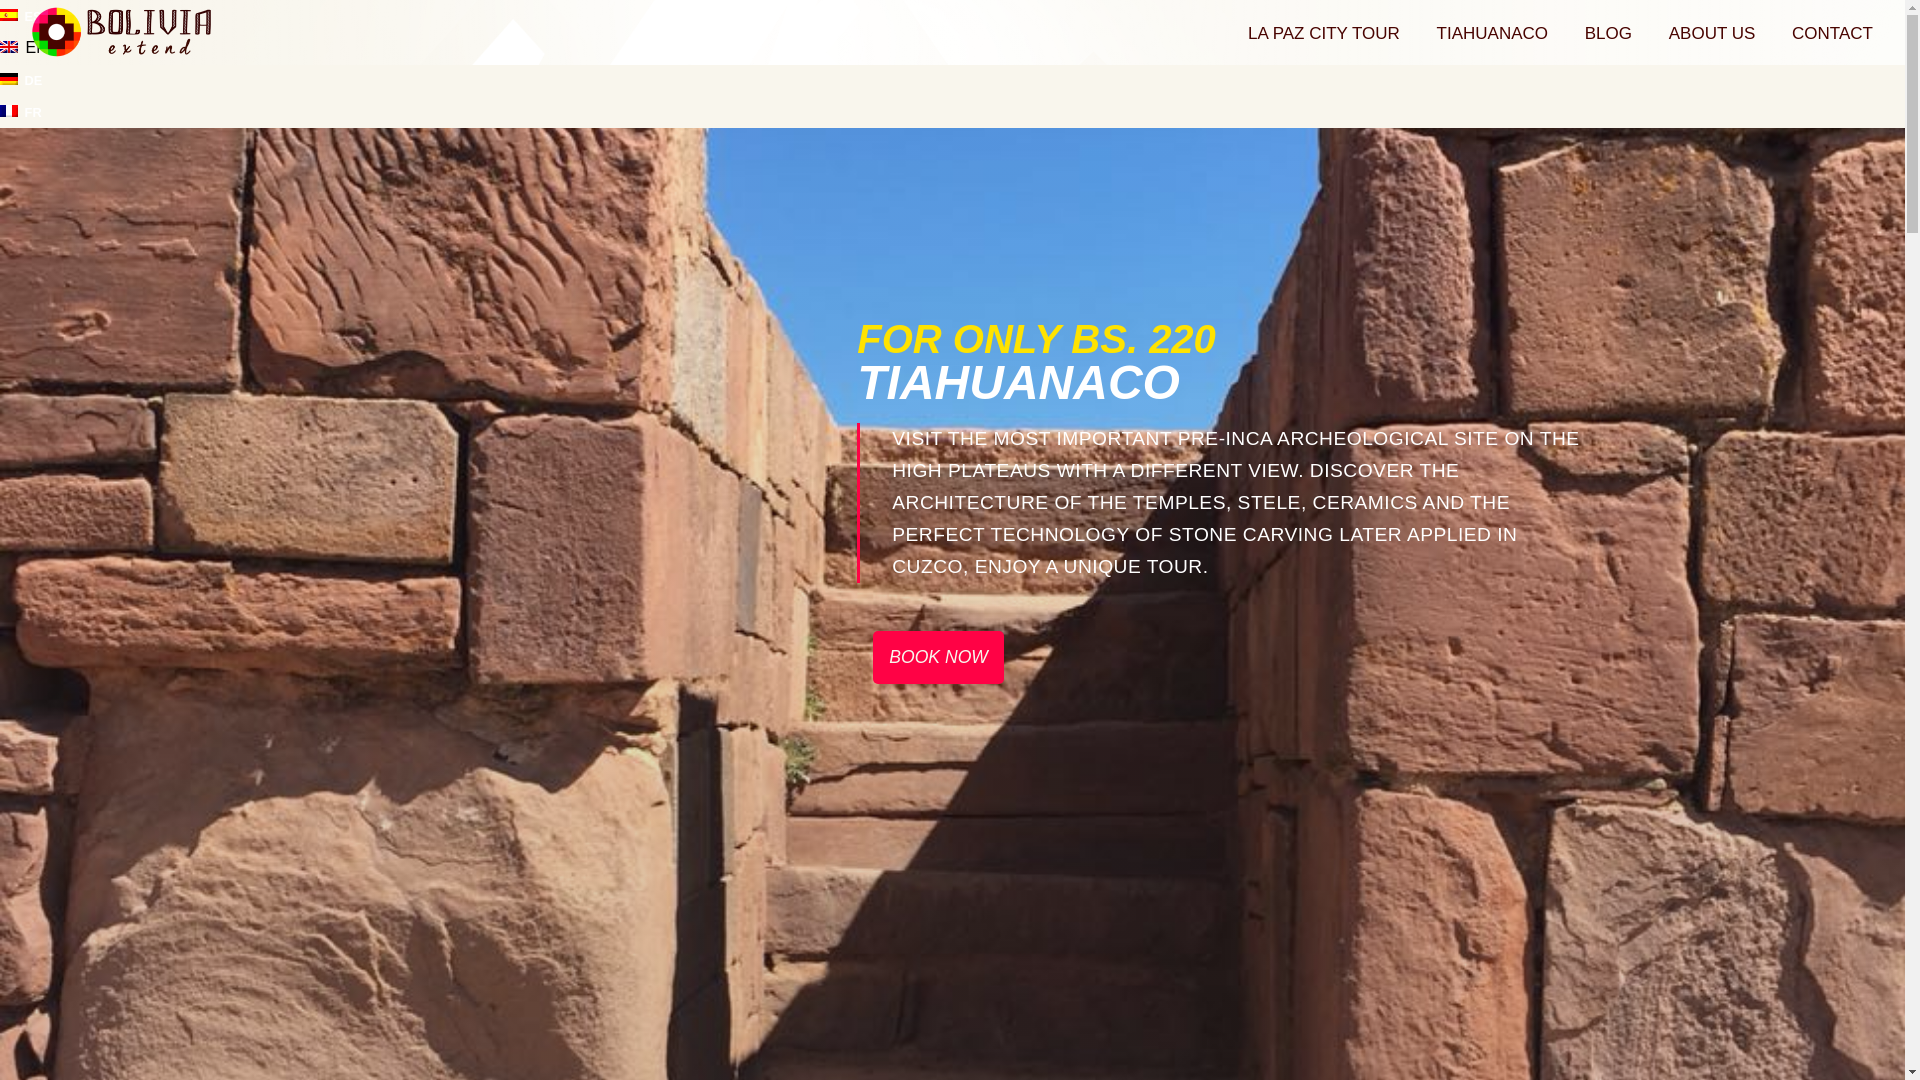 The image size is (1920, 1080). I want to click on BLOG, so click(21, 112).